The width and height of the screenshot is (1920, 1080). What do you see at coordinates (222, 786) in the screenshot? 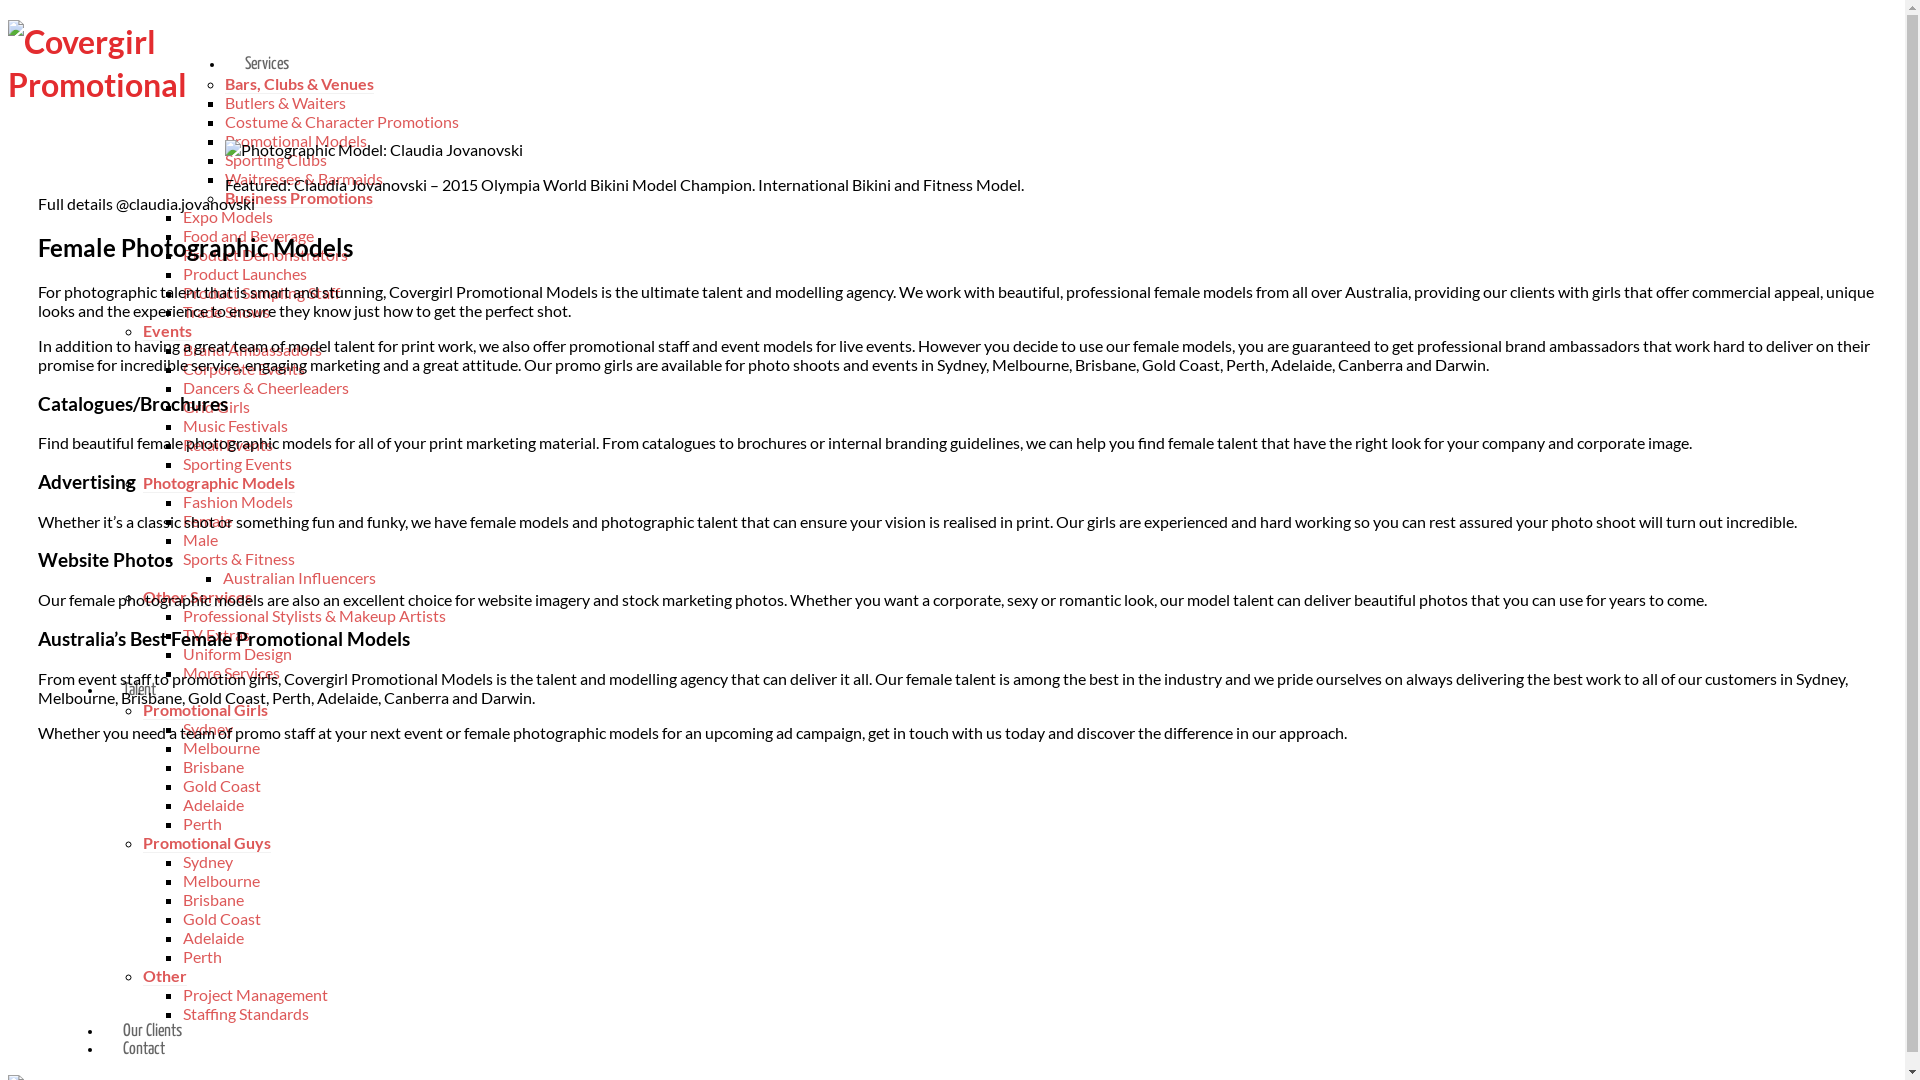
I see `Gold Coast` at bounding box center [222, 786].